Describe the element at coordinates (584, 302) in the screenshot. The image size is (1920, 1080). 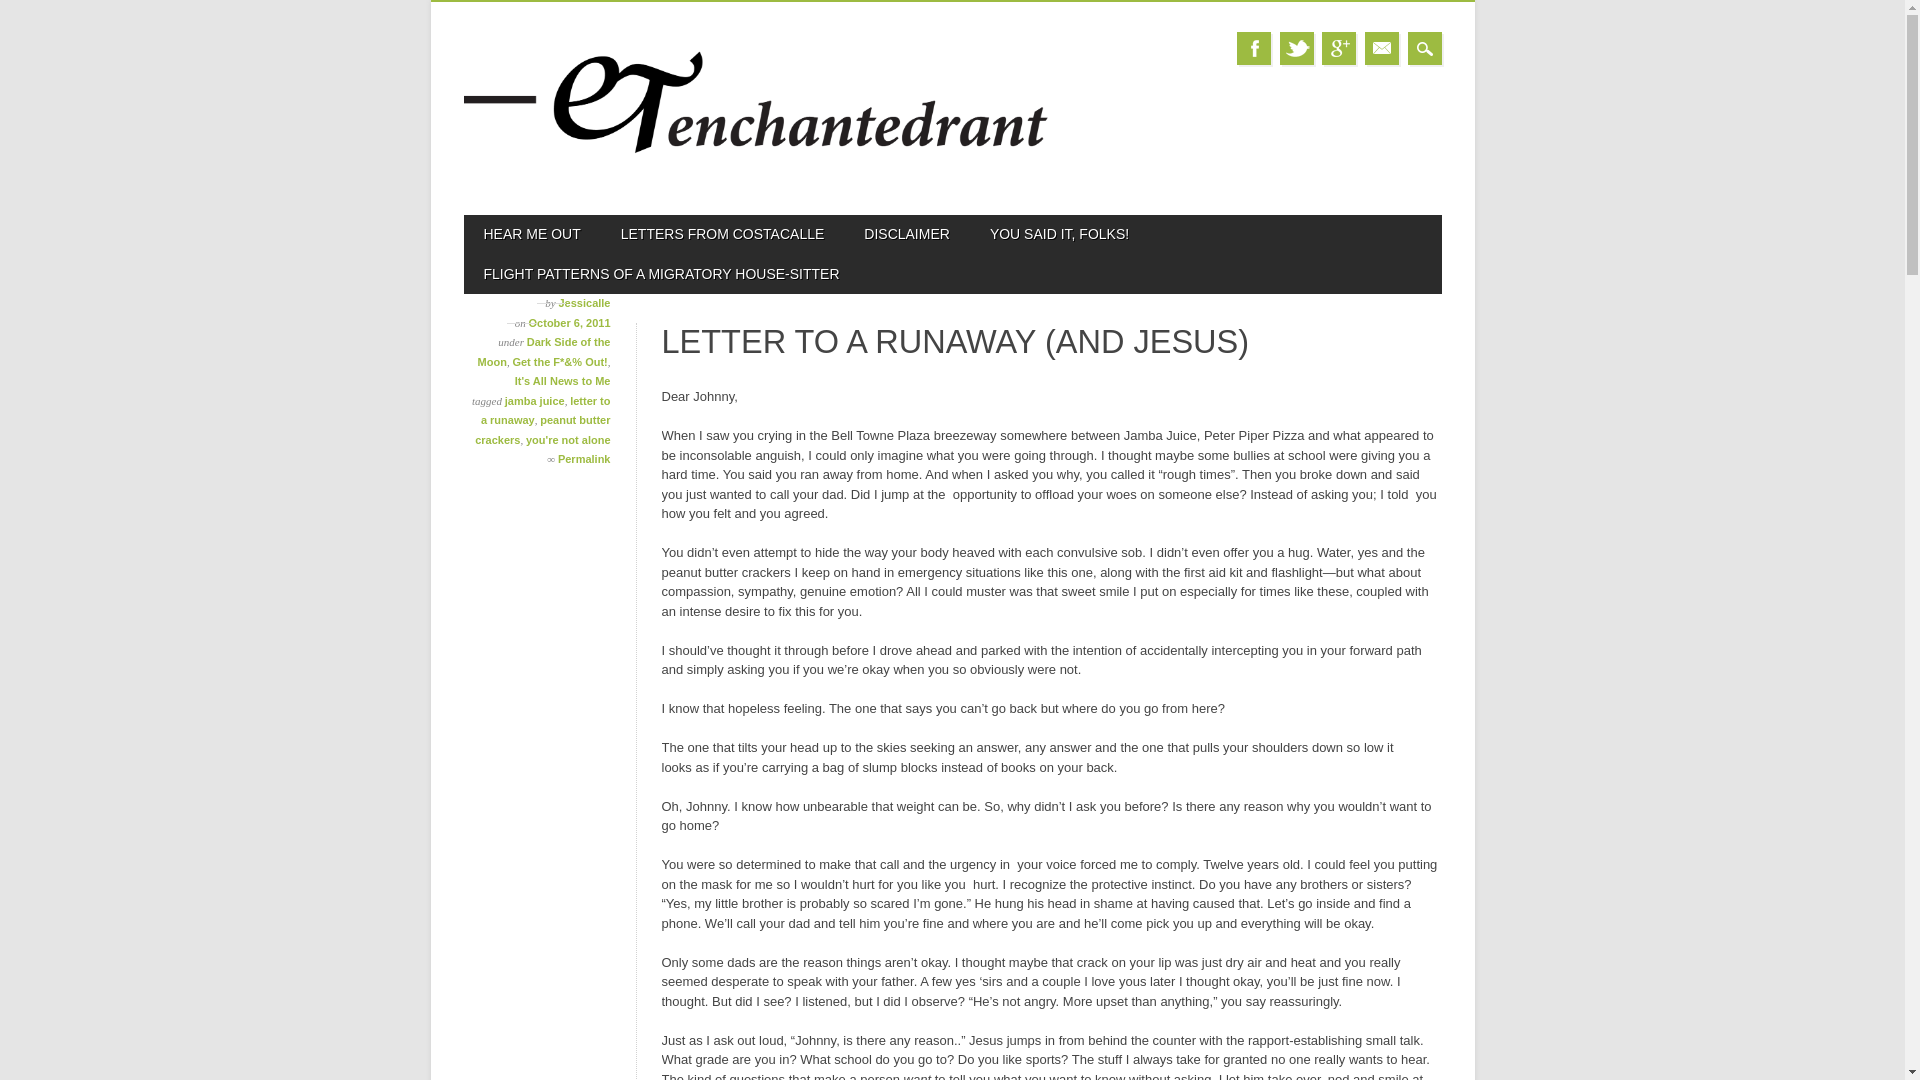
I see `Jessicalle` at that location.